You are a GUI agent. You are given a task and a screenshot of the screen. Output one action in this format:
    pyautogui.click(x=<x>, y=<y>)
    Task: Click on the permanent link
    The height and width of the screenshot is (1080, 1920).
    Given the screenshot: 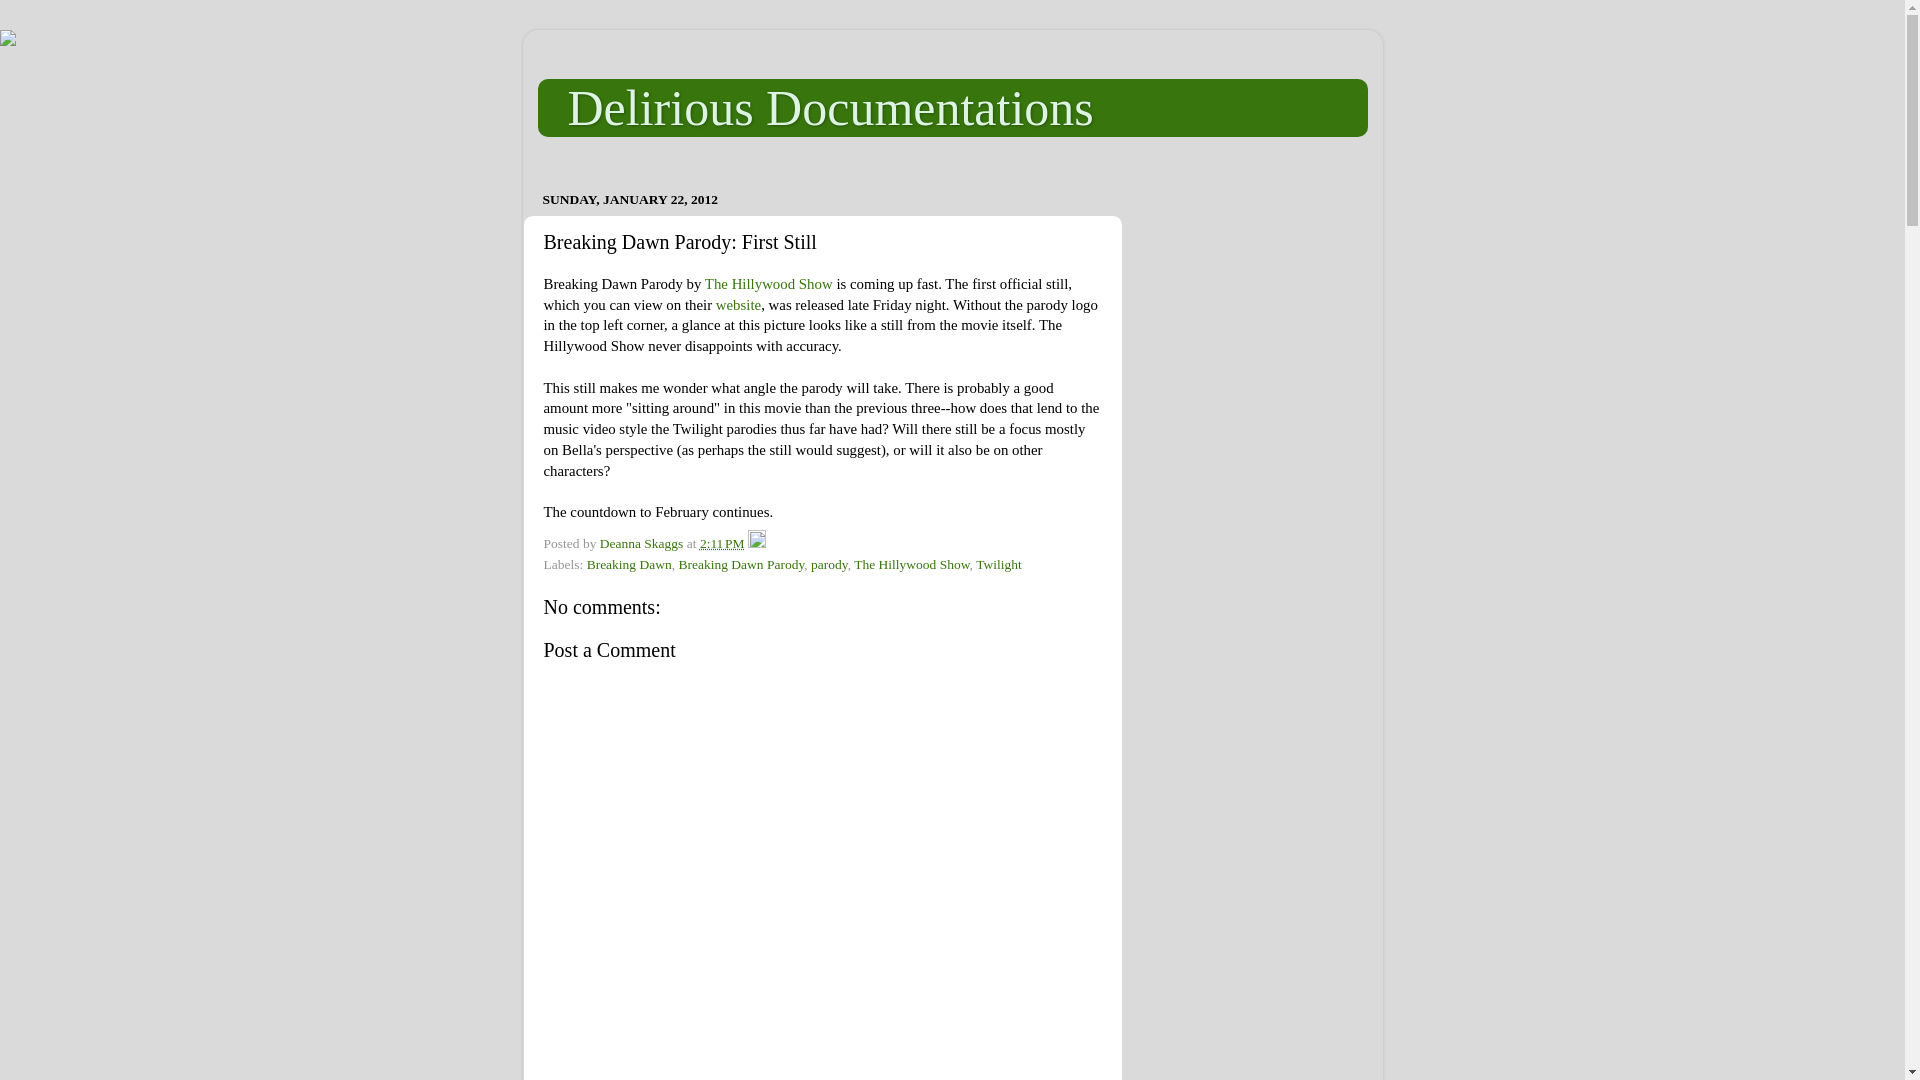 What is the action you would take?
    pyautogui.click(x=722, y=542)
    